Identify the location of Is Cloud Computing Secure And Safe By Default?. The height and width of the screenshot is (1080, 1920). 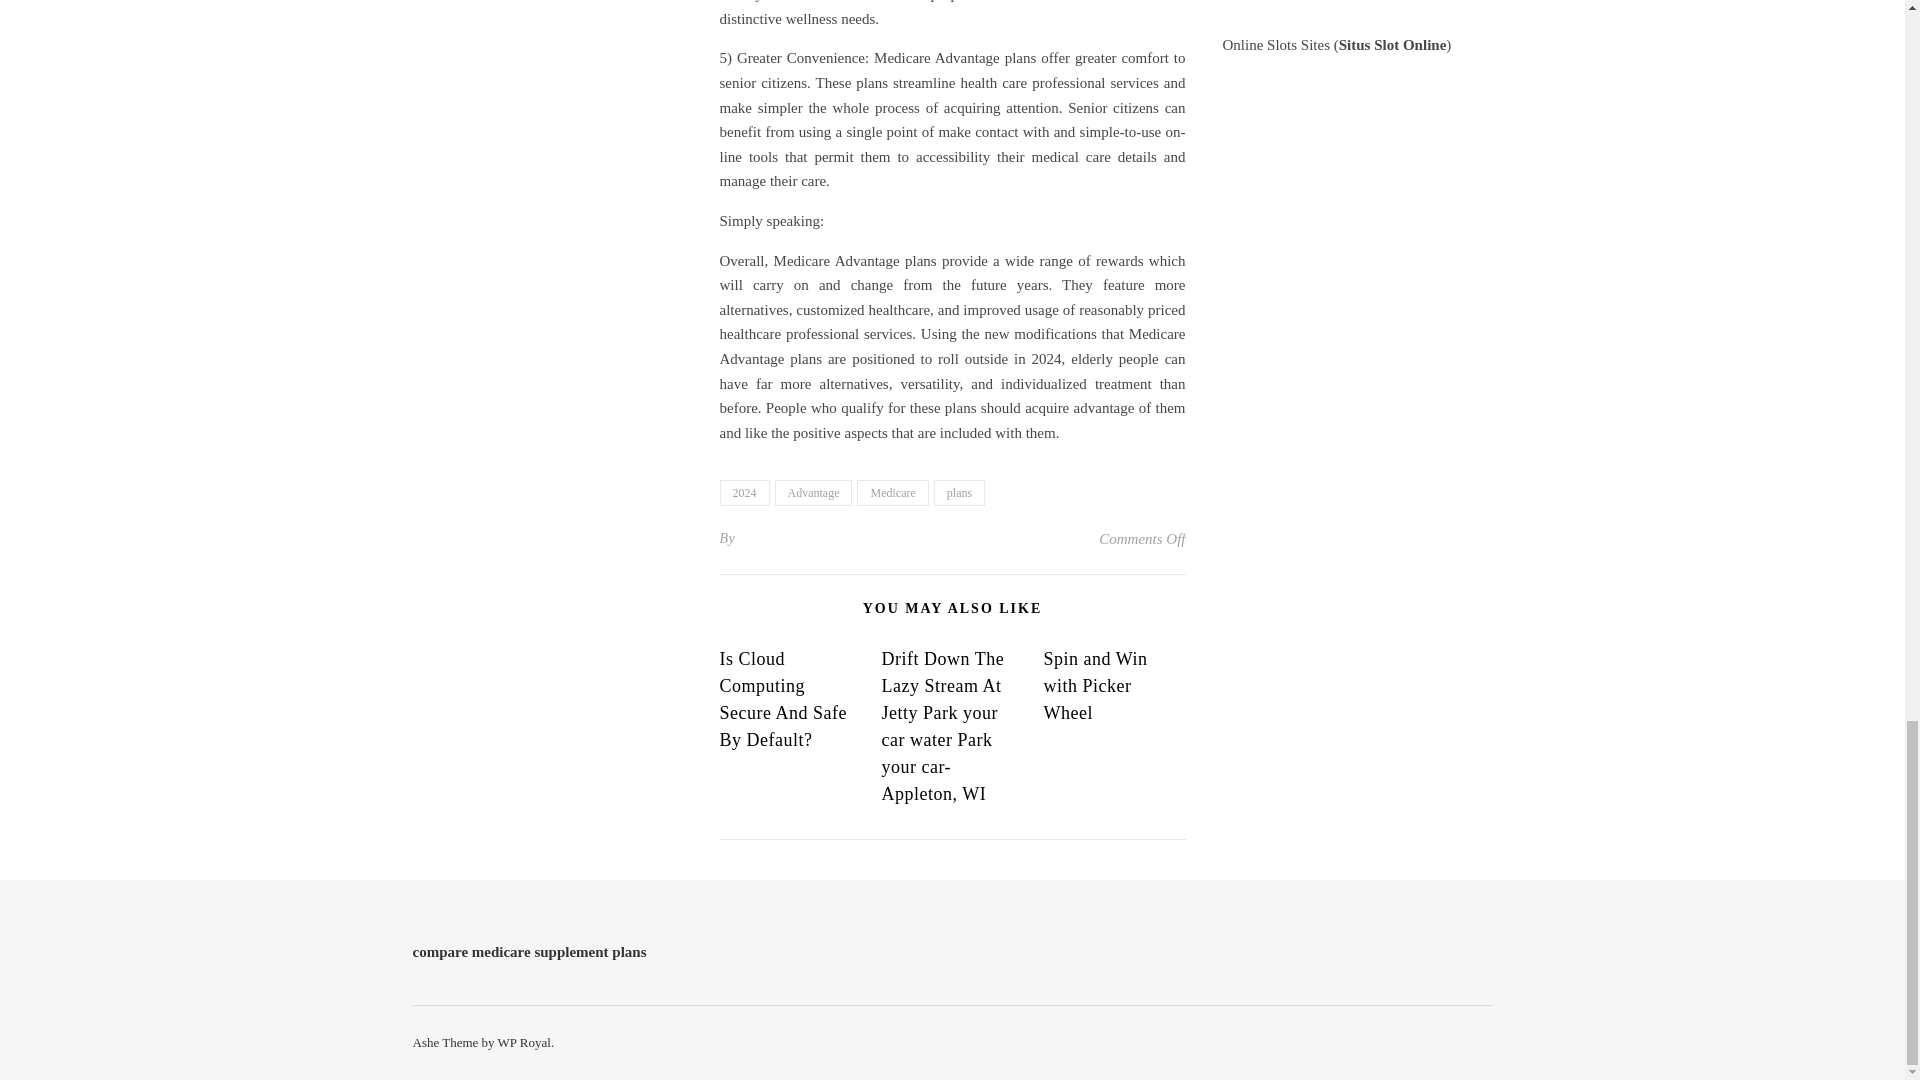
(783, 699).